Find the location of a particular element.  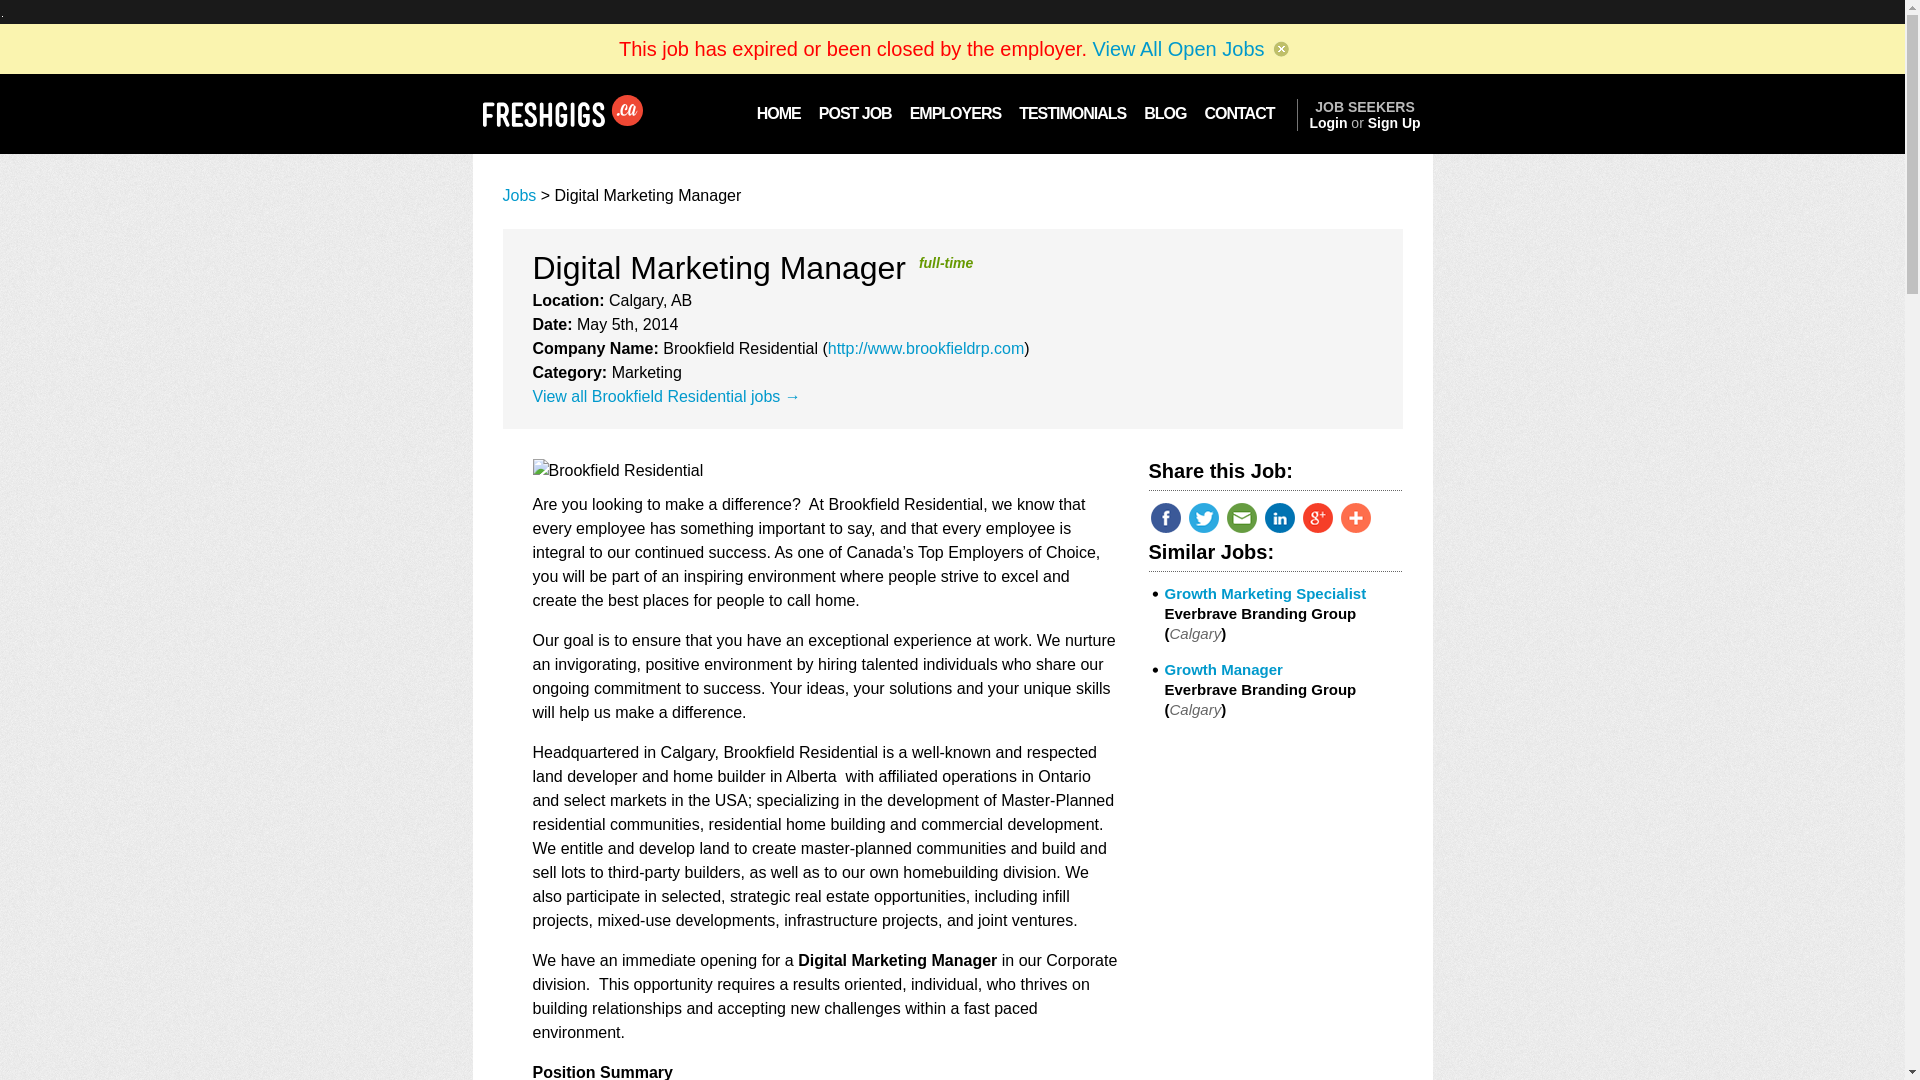

Login is located at coordinates (1328, 122).